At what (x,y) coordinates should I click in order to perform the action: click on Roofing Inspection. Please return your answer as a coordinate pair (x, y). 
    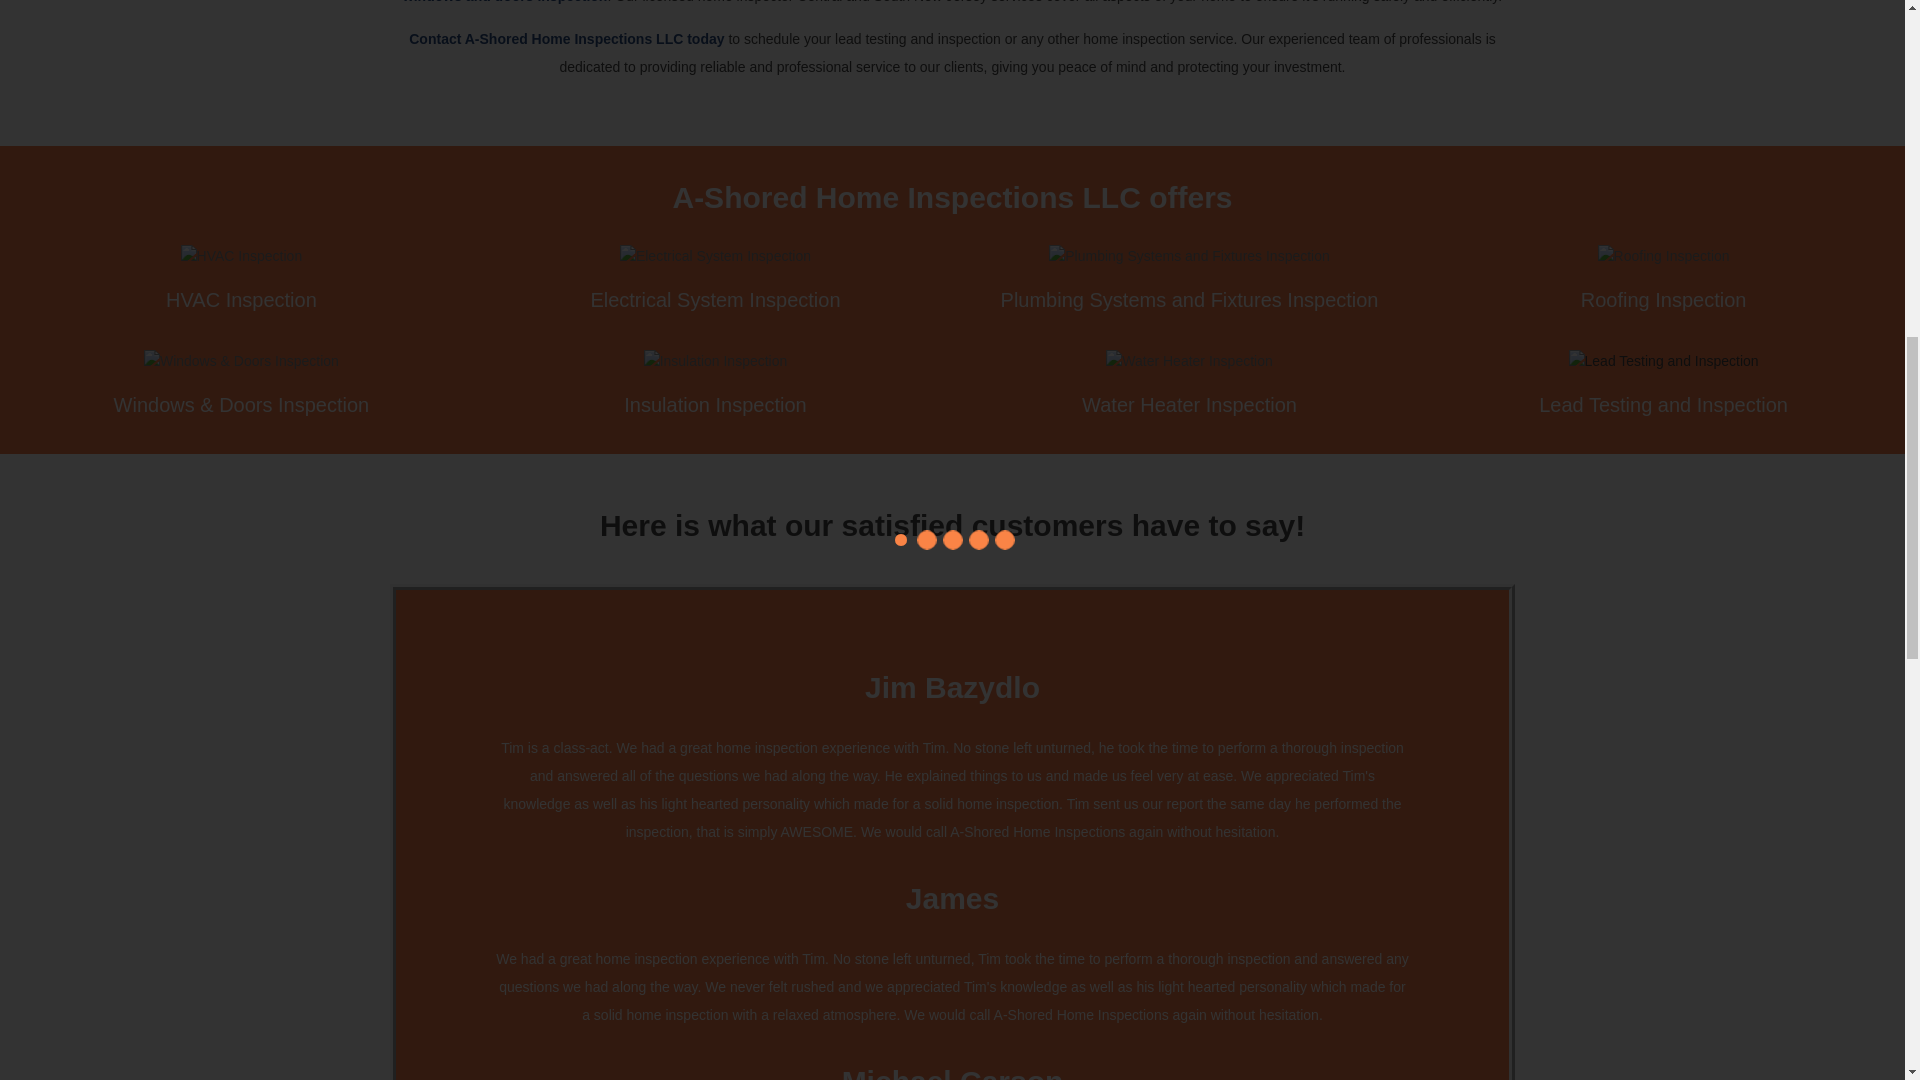
    Looking at the image, I should click on (1664, 300).